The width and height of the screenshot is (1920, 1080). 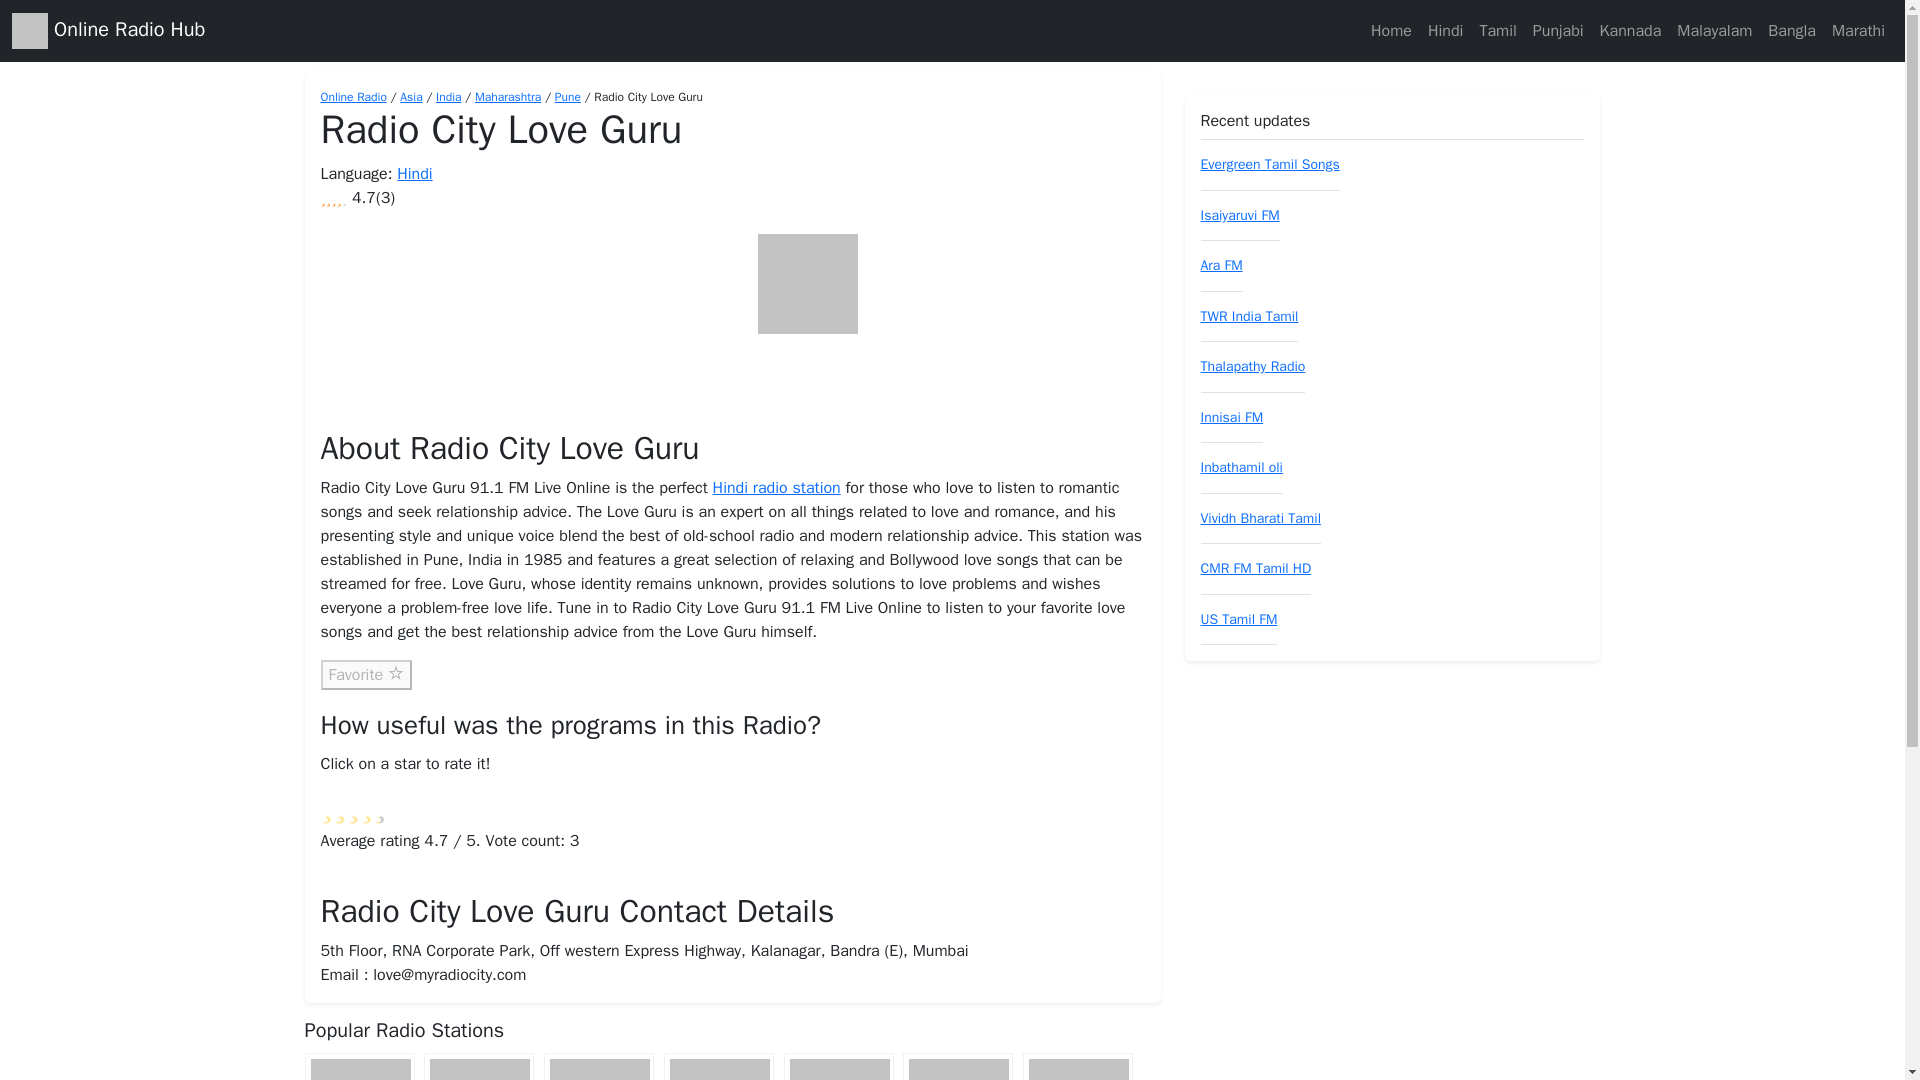 What do you see at coordinates (1232, 417) in the screenshot?
I see `Innisai FM` at bounding box center [1232, 417].